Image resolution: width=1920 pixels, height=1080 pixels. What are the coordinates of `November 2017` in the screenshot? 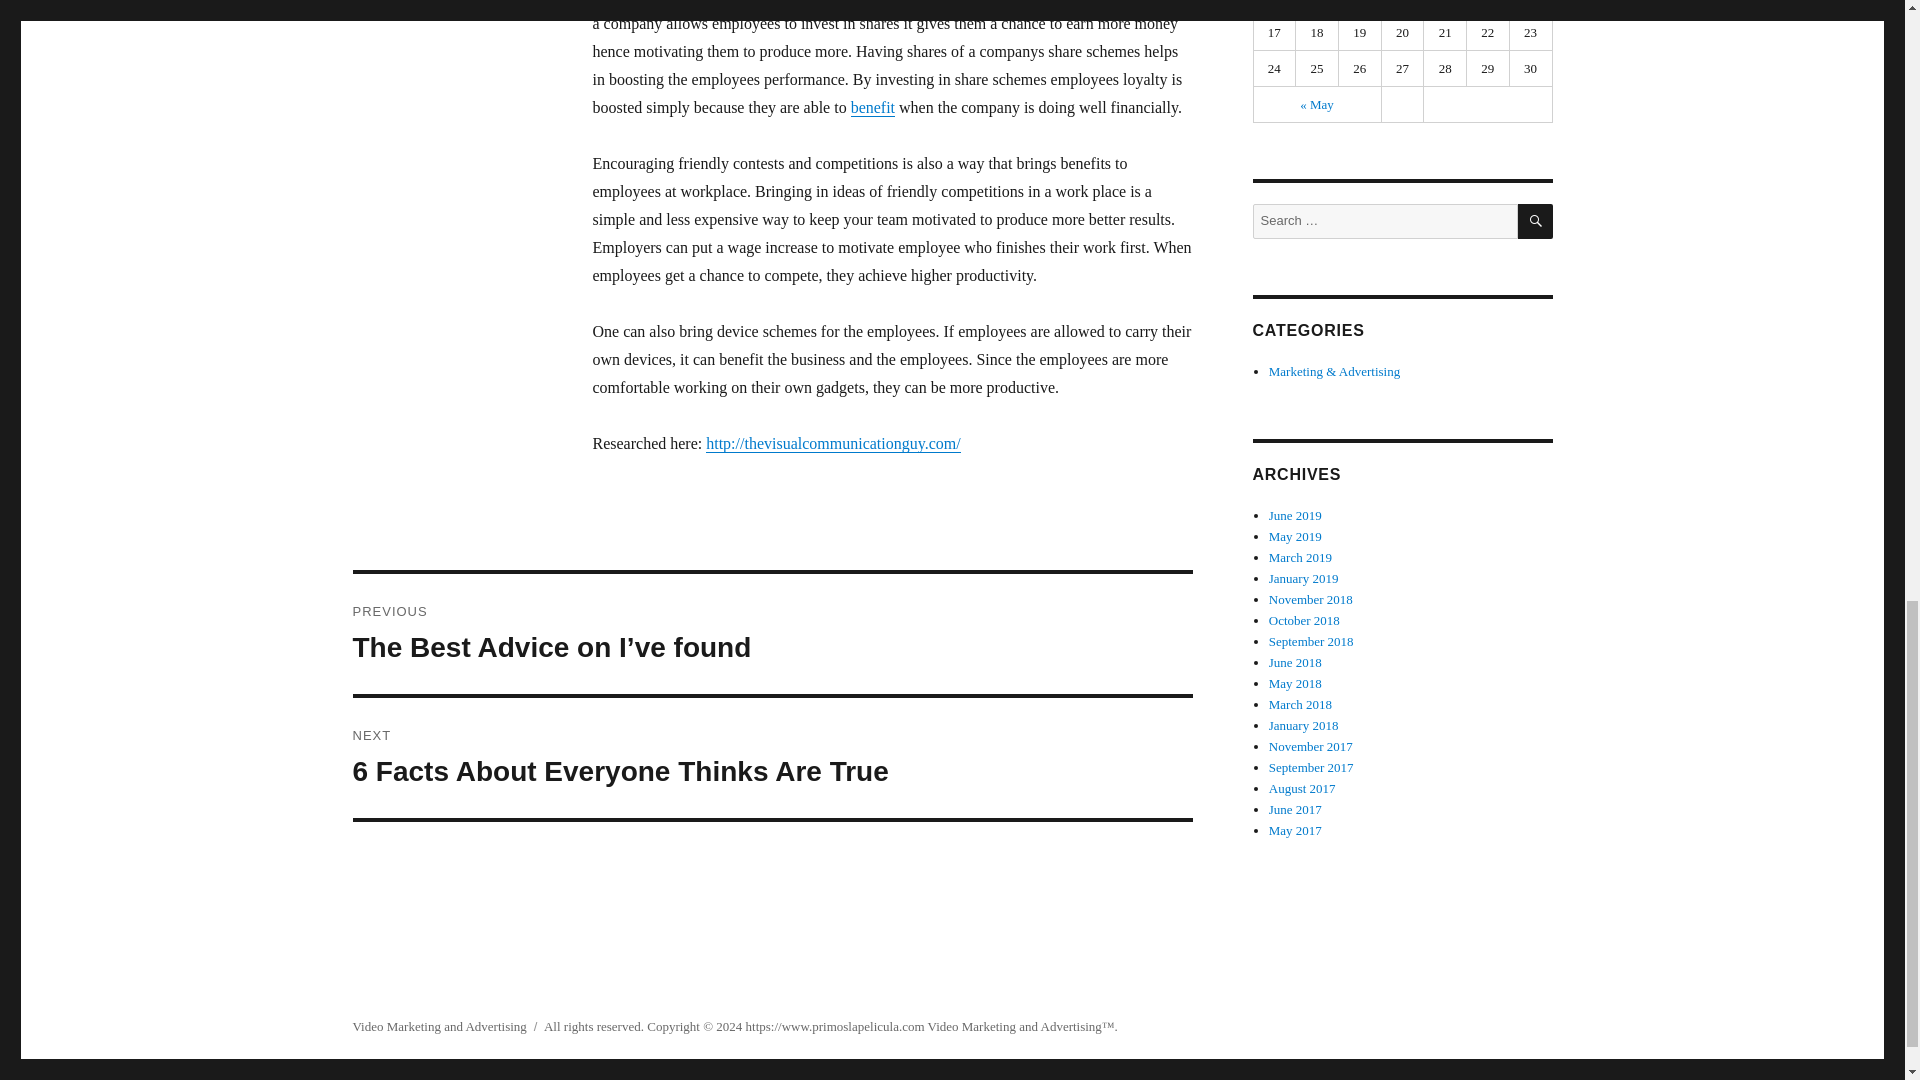 It's located at (1311, 746).